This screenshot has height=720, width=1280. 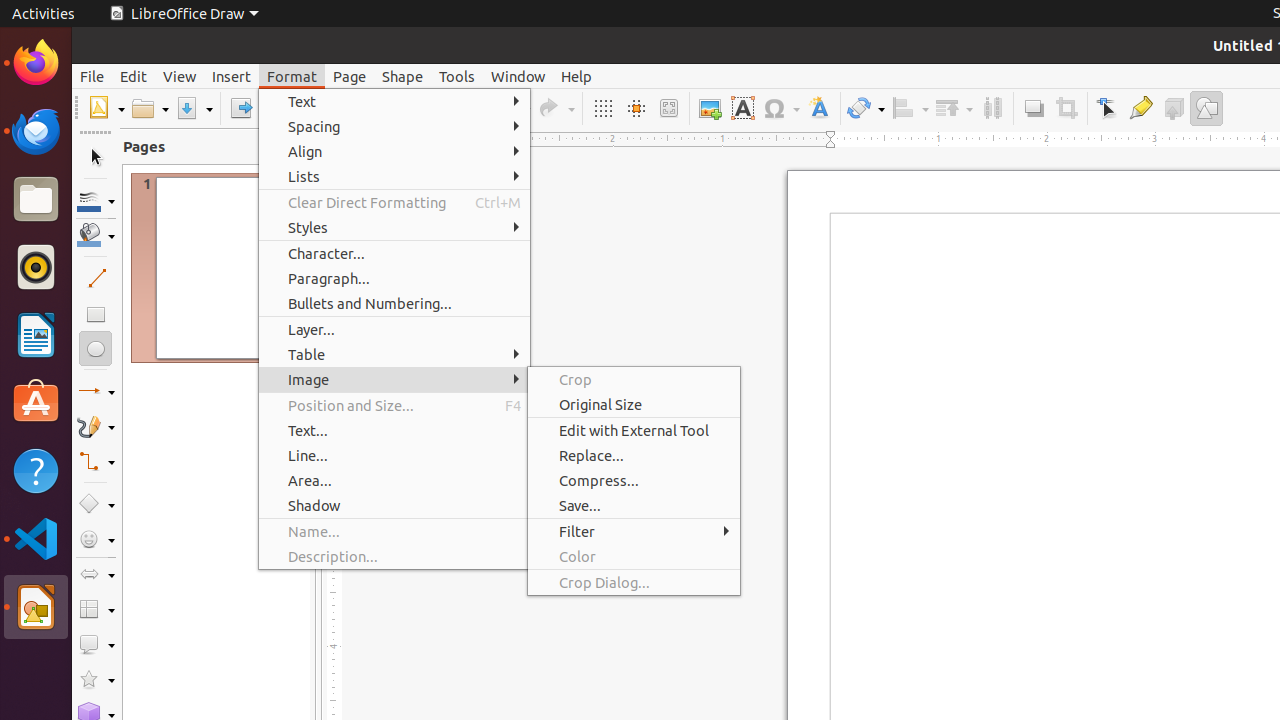 I want to click on Crop, so click(x=634, y=379).